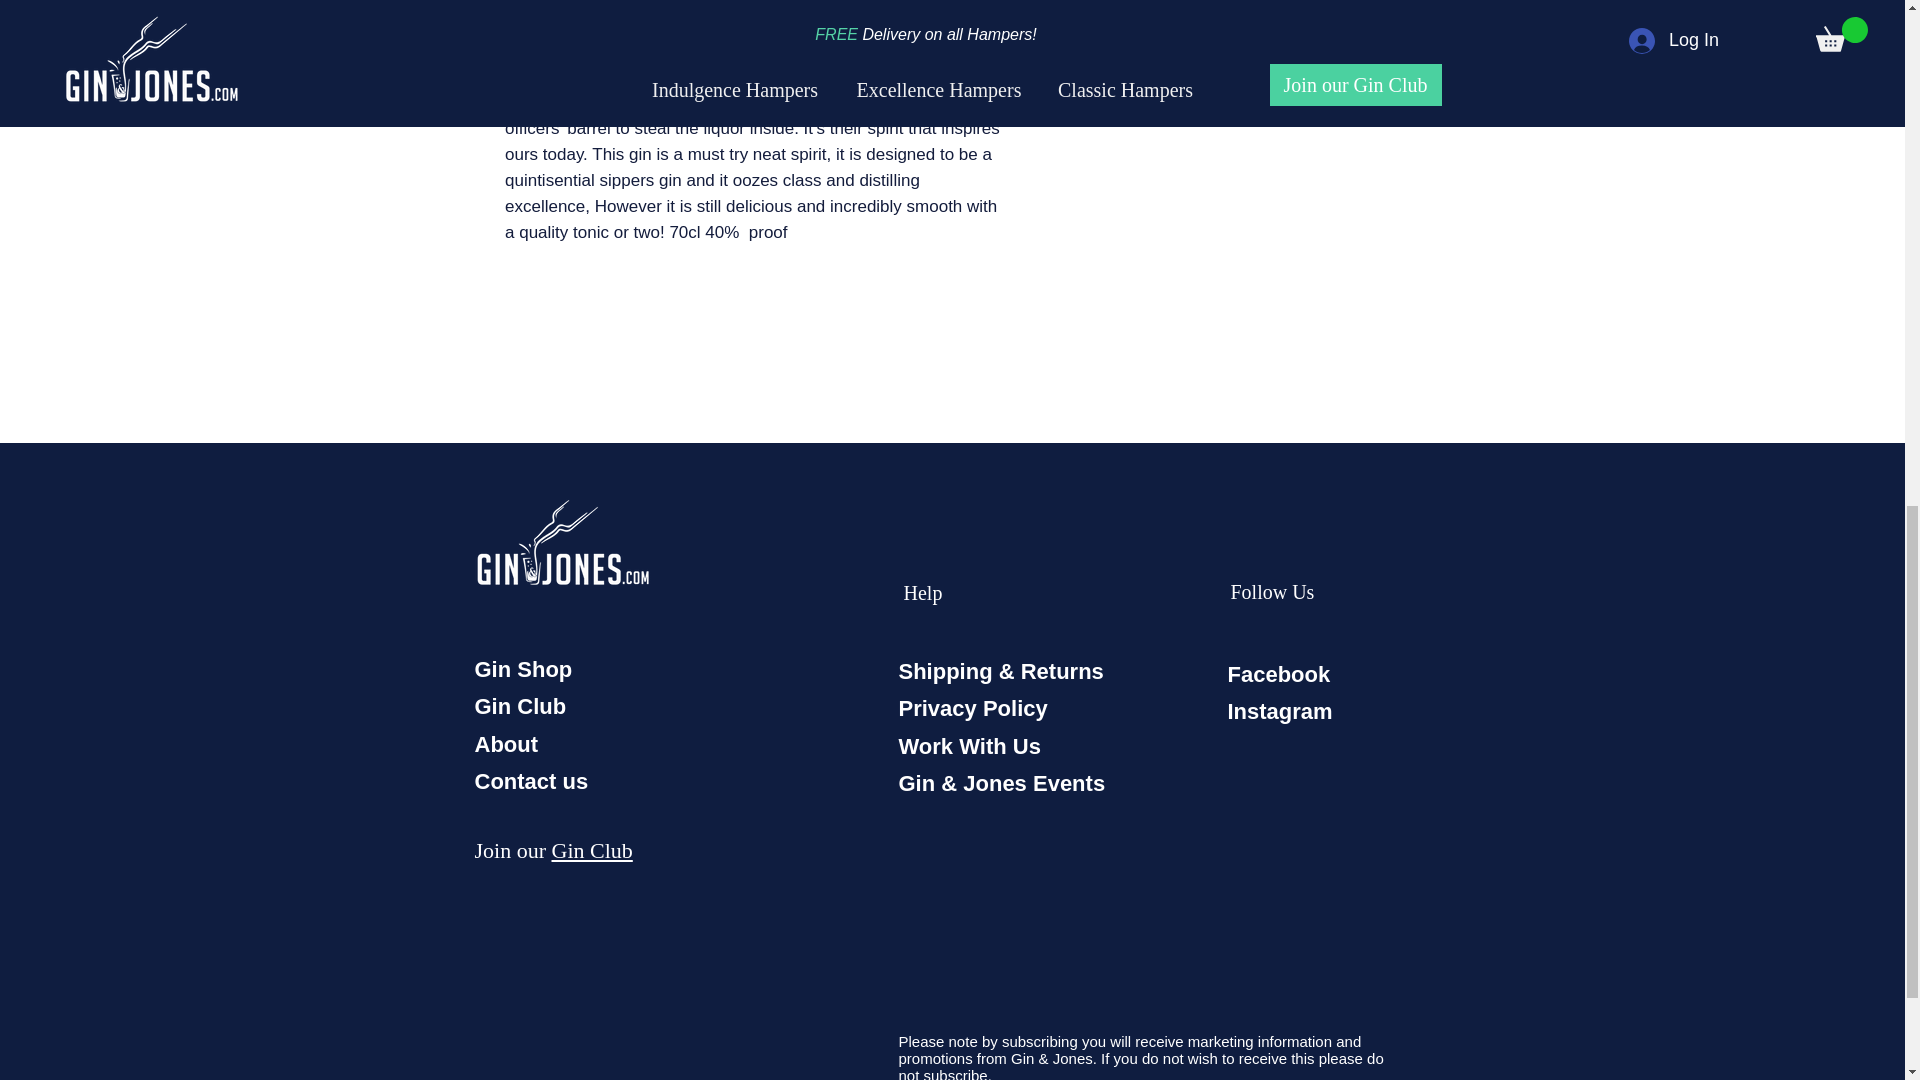 The height and width of the screenshot is (1080, 1920). I want to click on Privacy Policy, so click(972, 708).